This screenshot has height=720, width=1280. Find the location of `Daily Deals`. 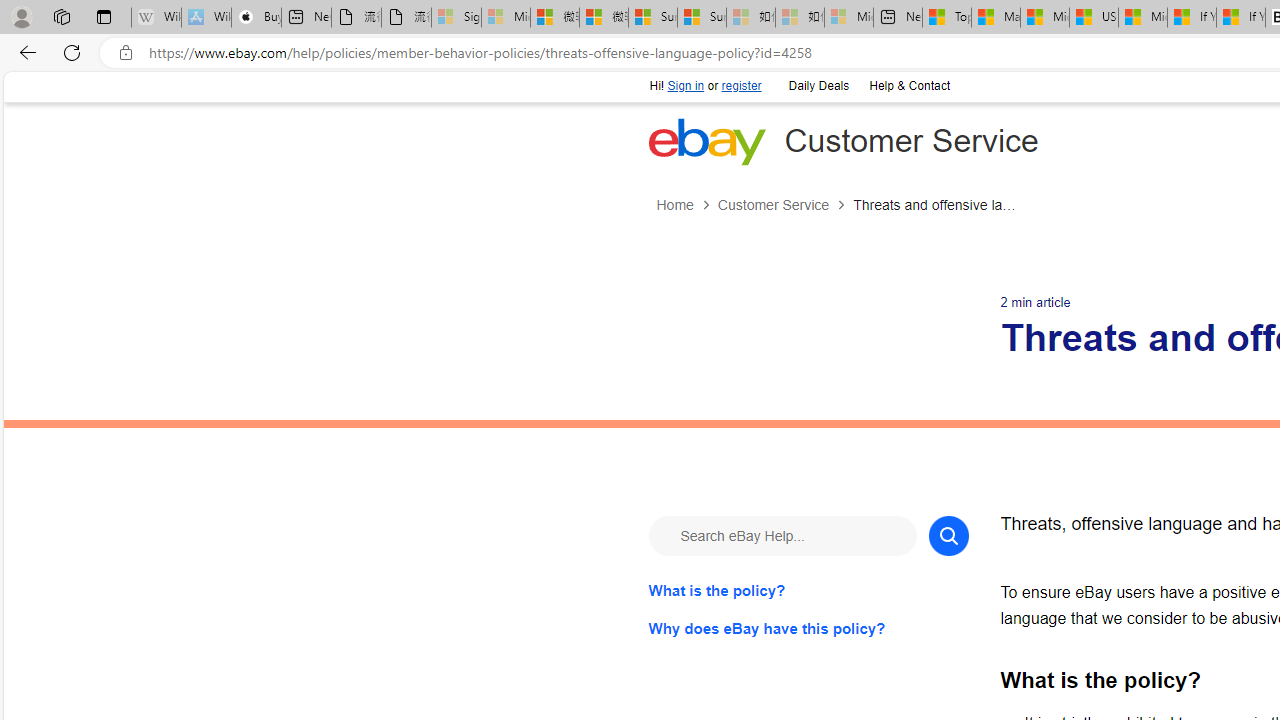

Daily Deals is located at coordinates (817, 84).